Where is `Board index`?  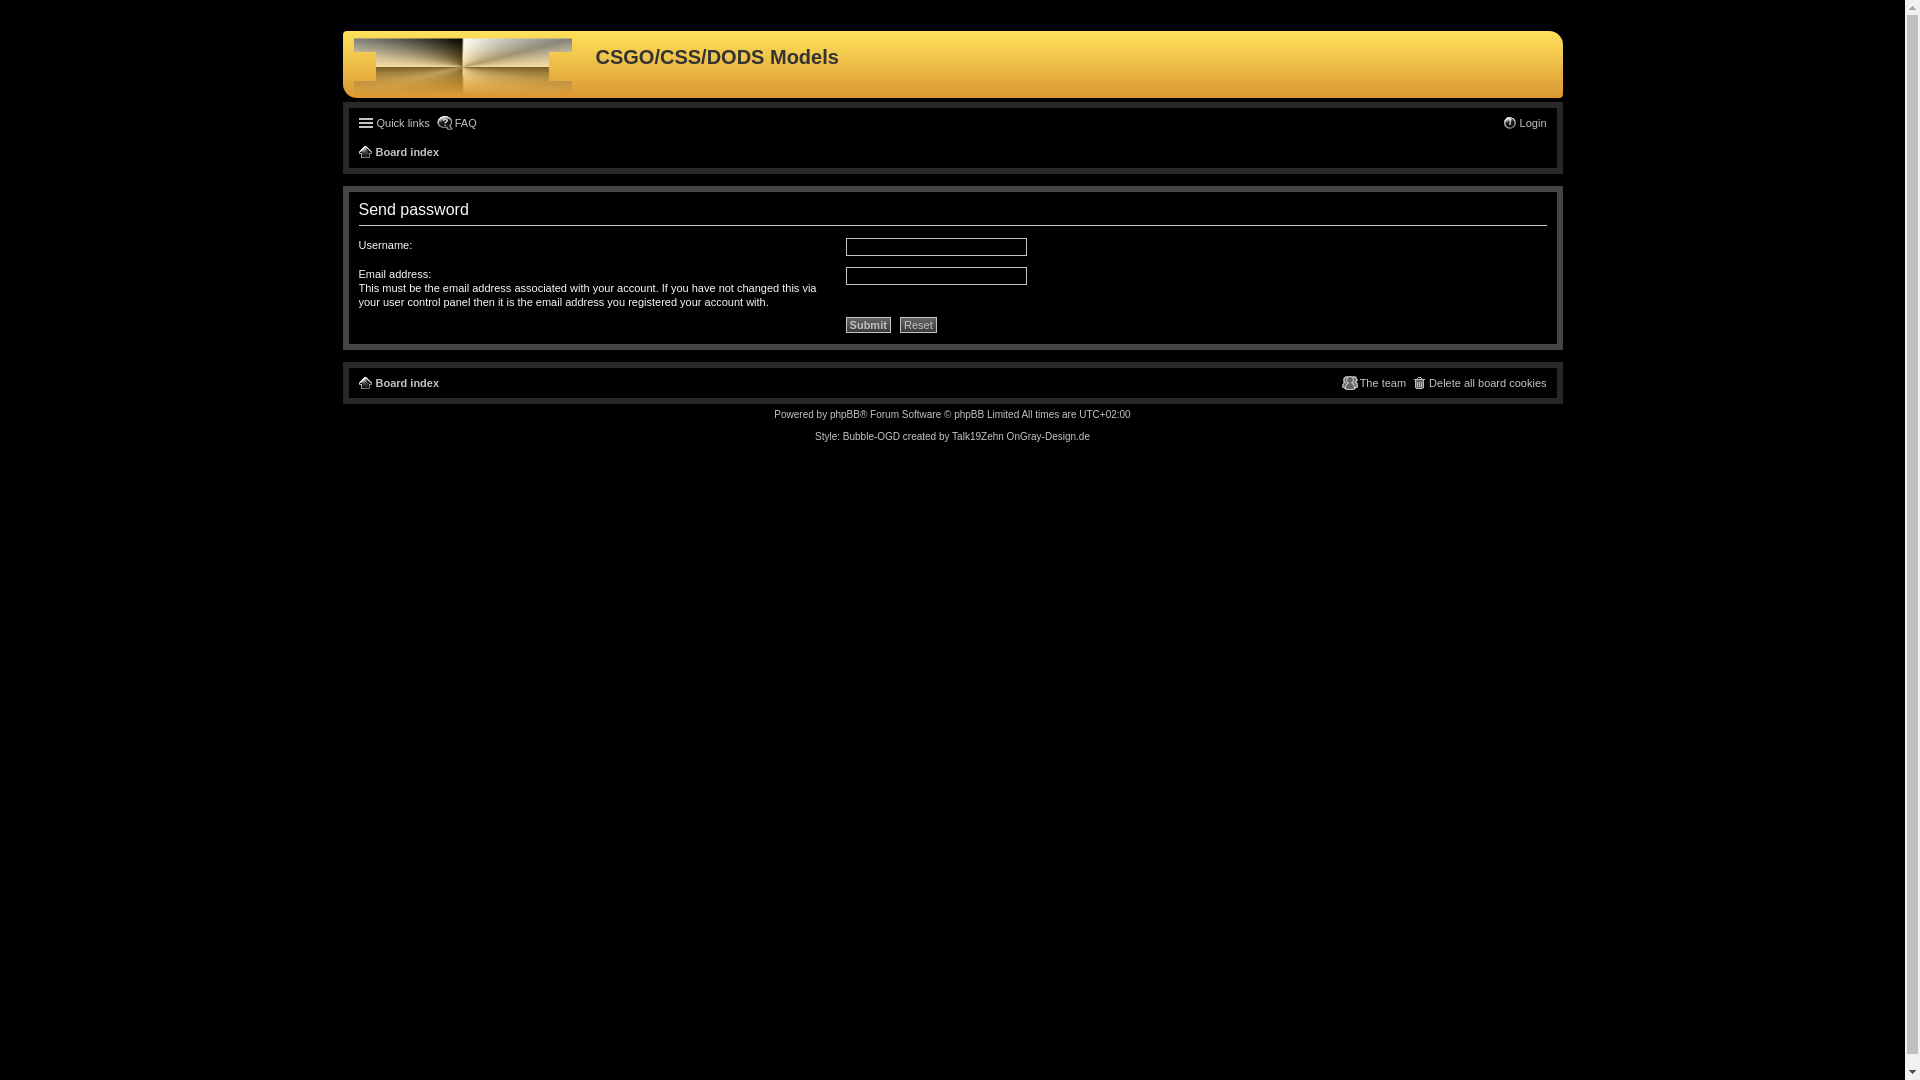 Board index is located at coordinates (398, 152).